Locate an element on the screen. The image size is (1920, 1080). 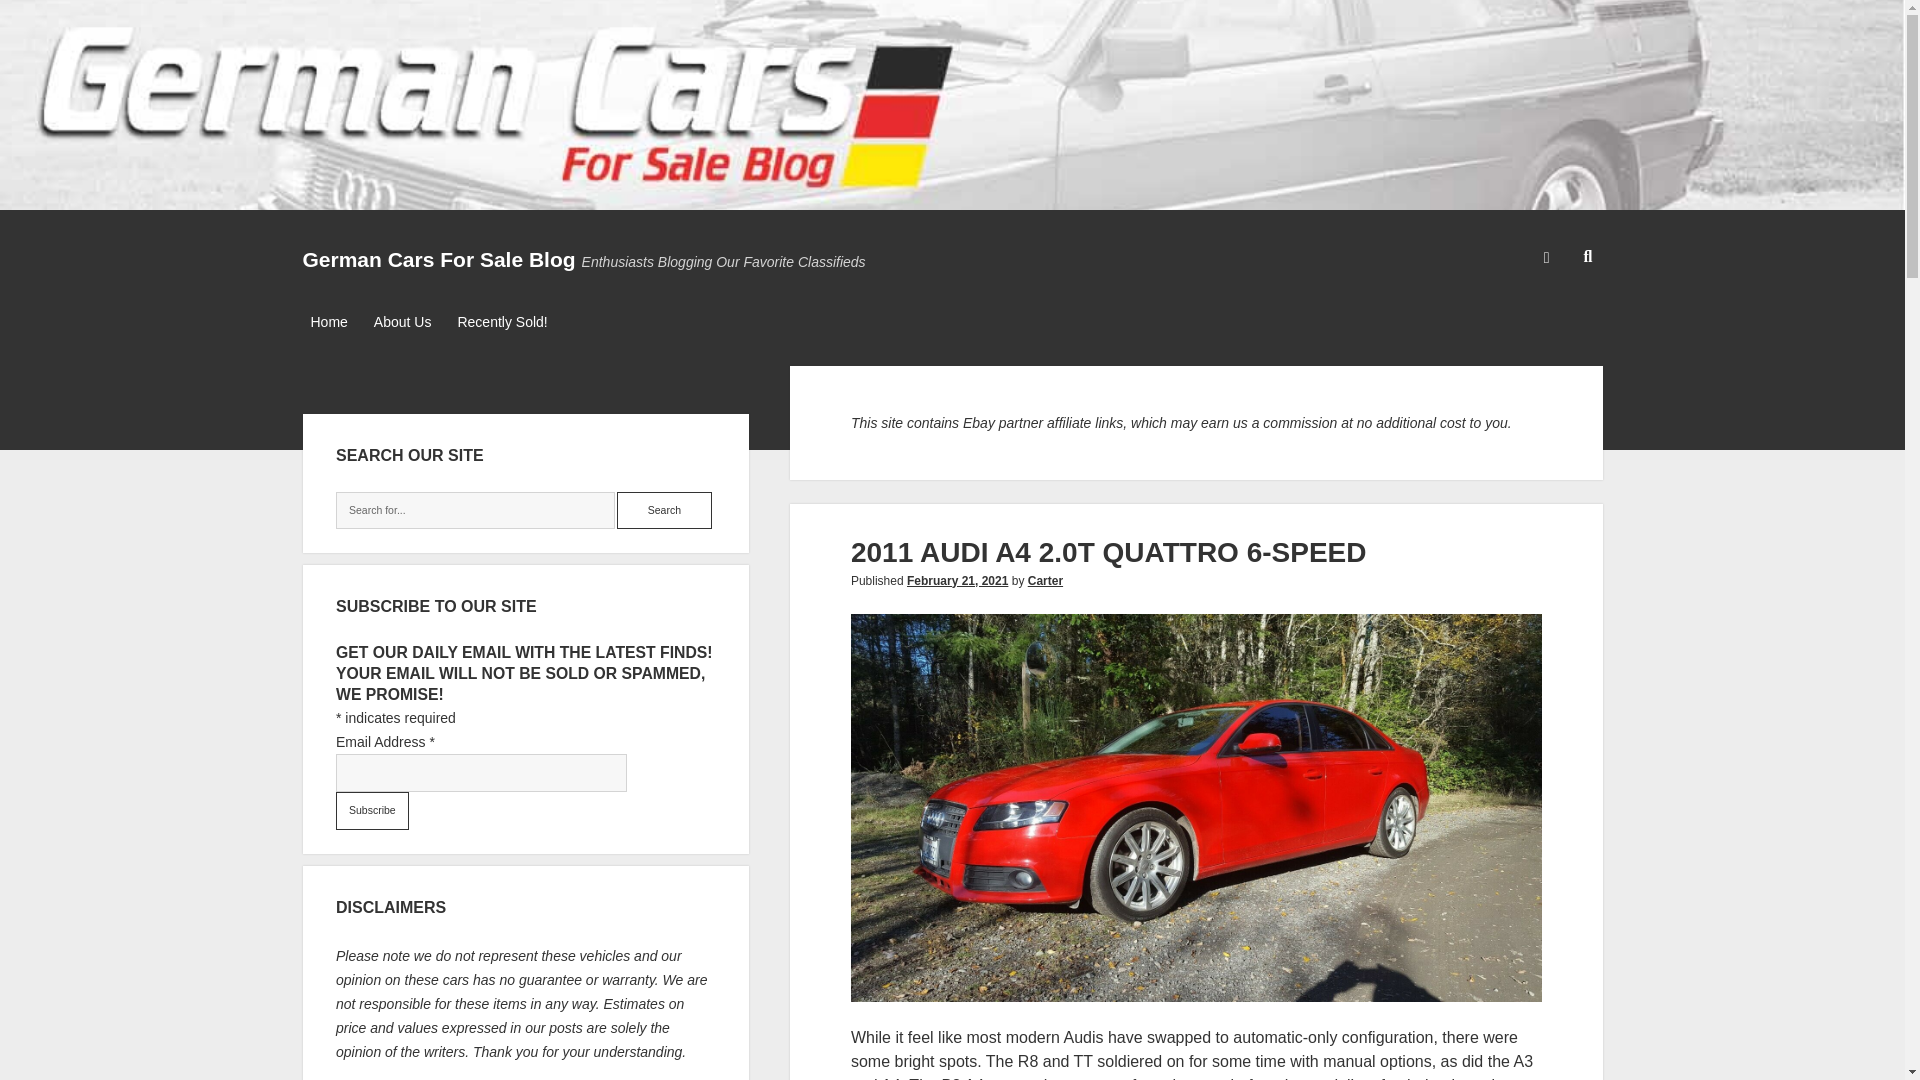
German Cars For Sale Blog is located at coordinates (438, 260).